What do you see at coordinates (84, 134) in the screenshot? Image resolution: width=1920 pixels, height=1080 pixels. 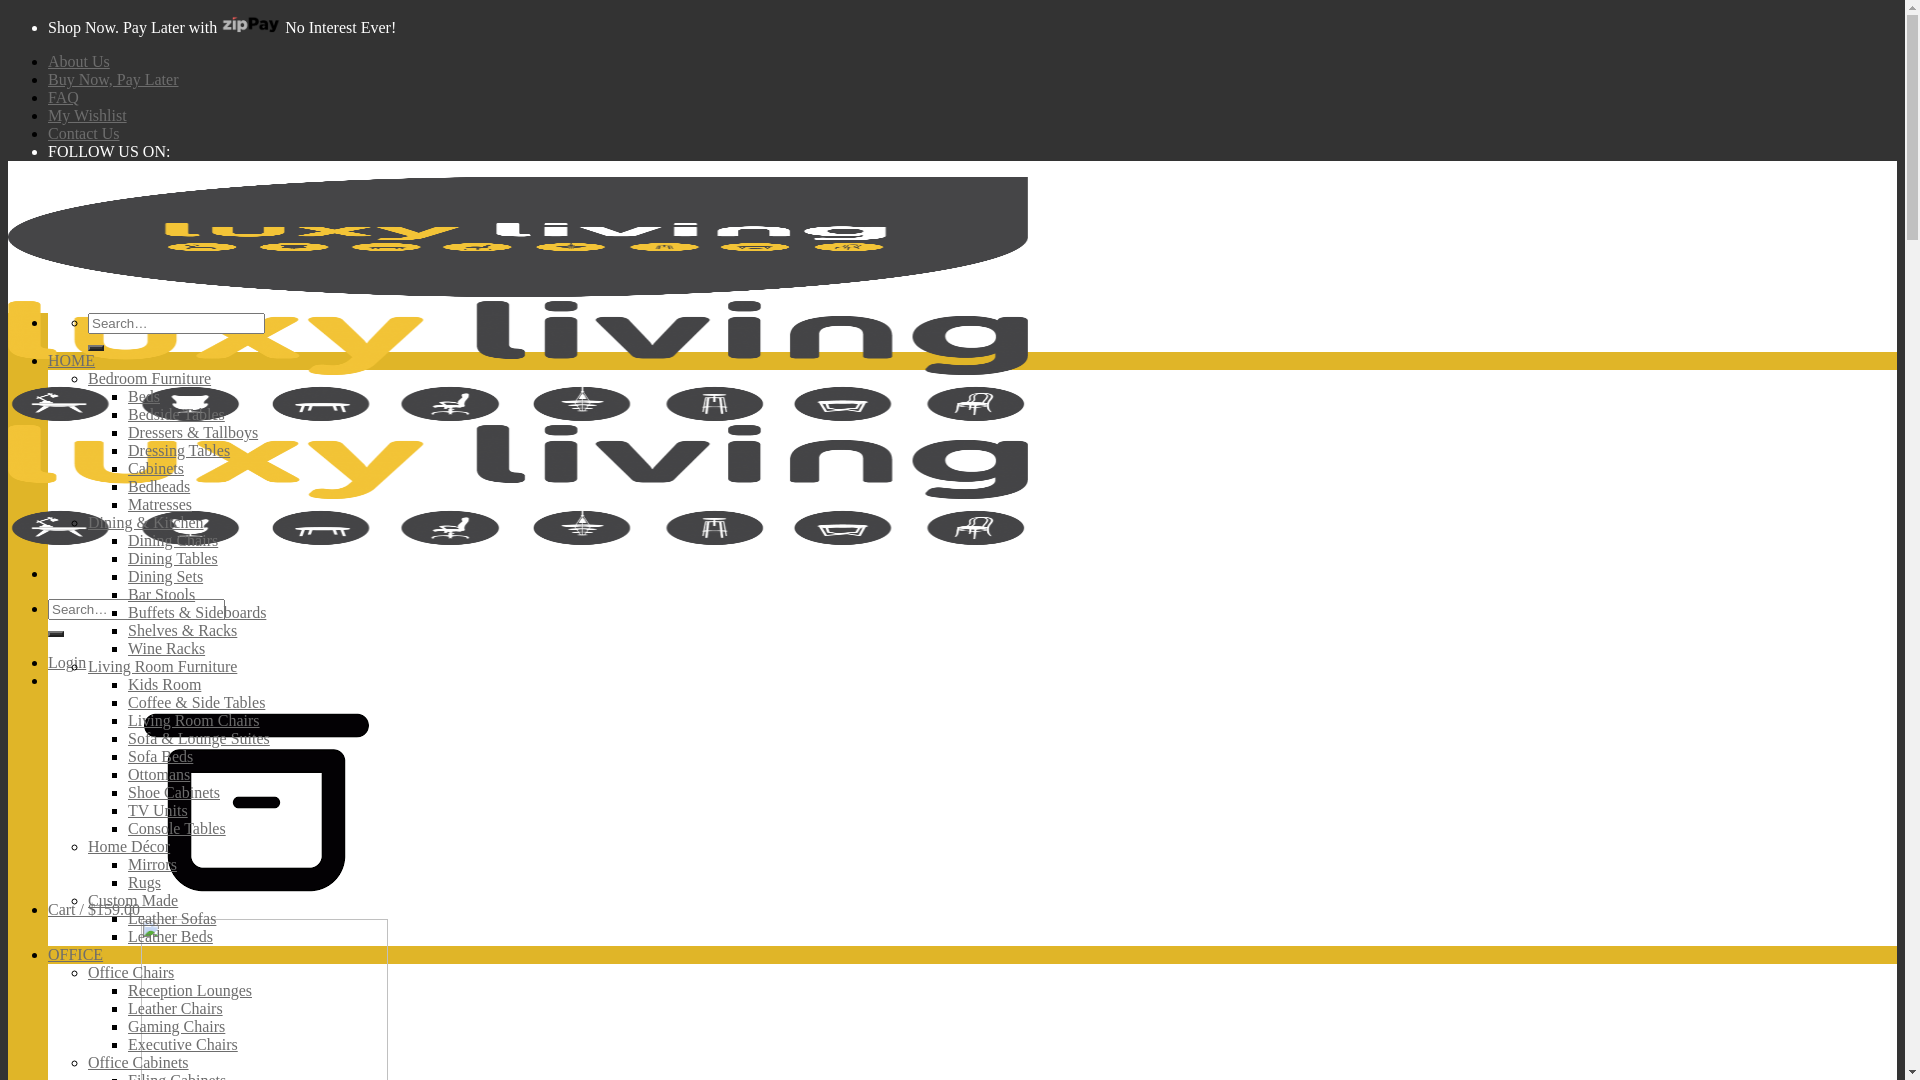 I see `Contact Us` at bounding box center [84, 134].